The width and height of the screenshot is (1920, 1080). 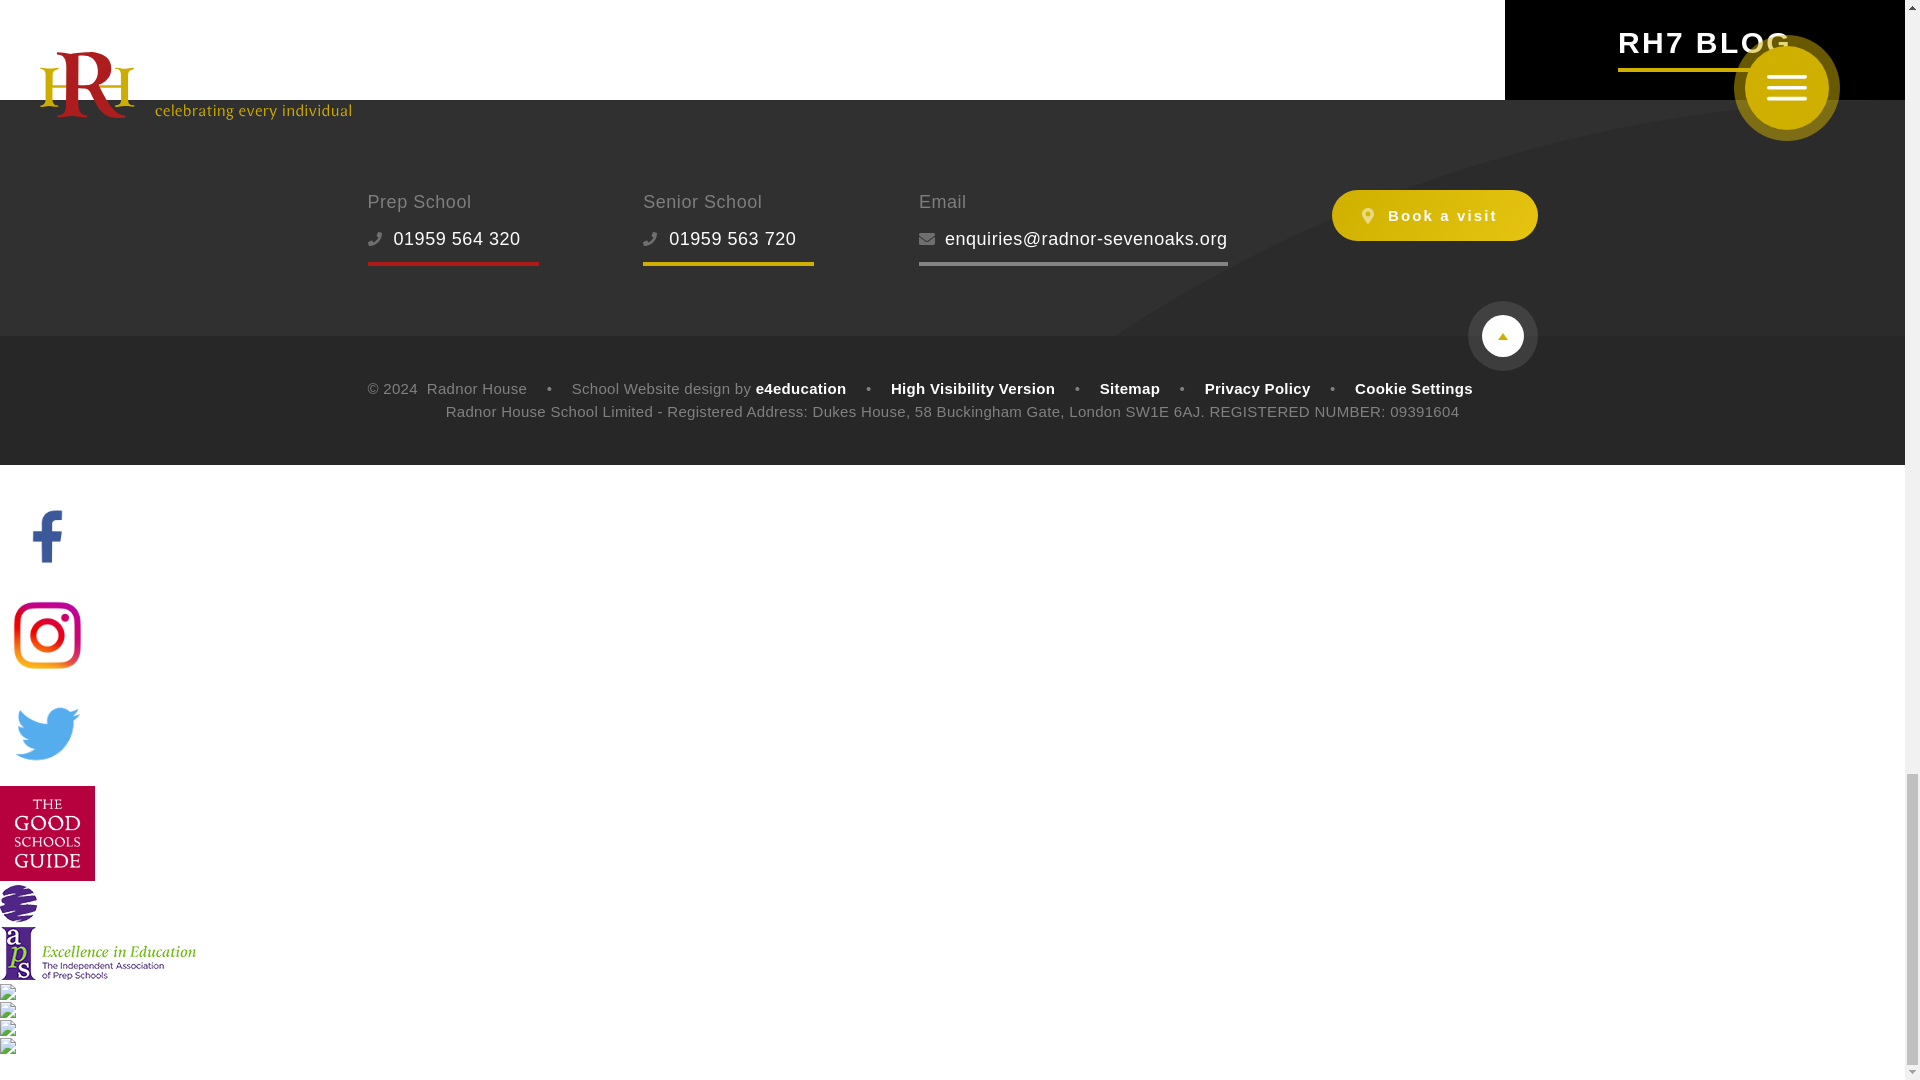 What do you see at coordinates (47, 834) in the screenshot?
I see `Good Schools Guide` at bounding box center [47, 834].